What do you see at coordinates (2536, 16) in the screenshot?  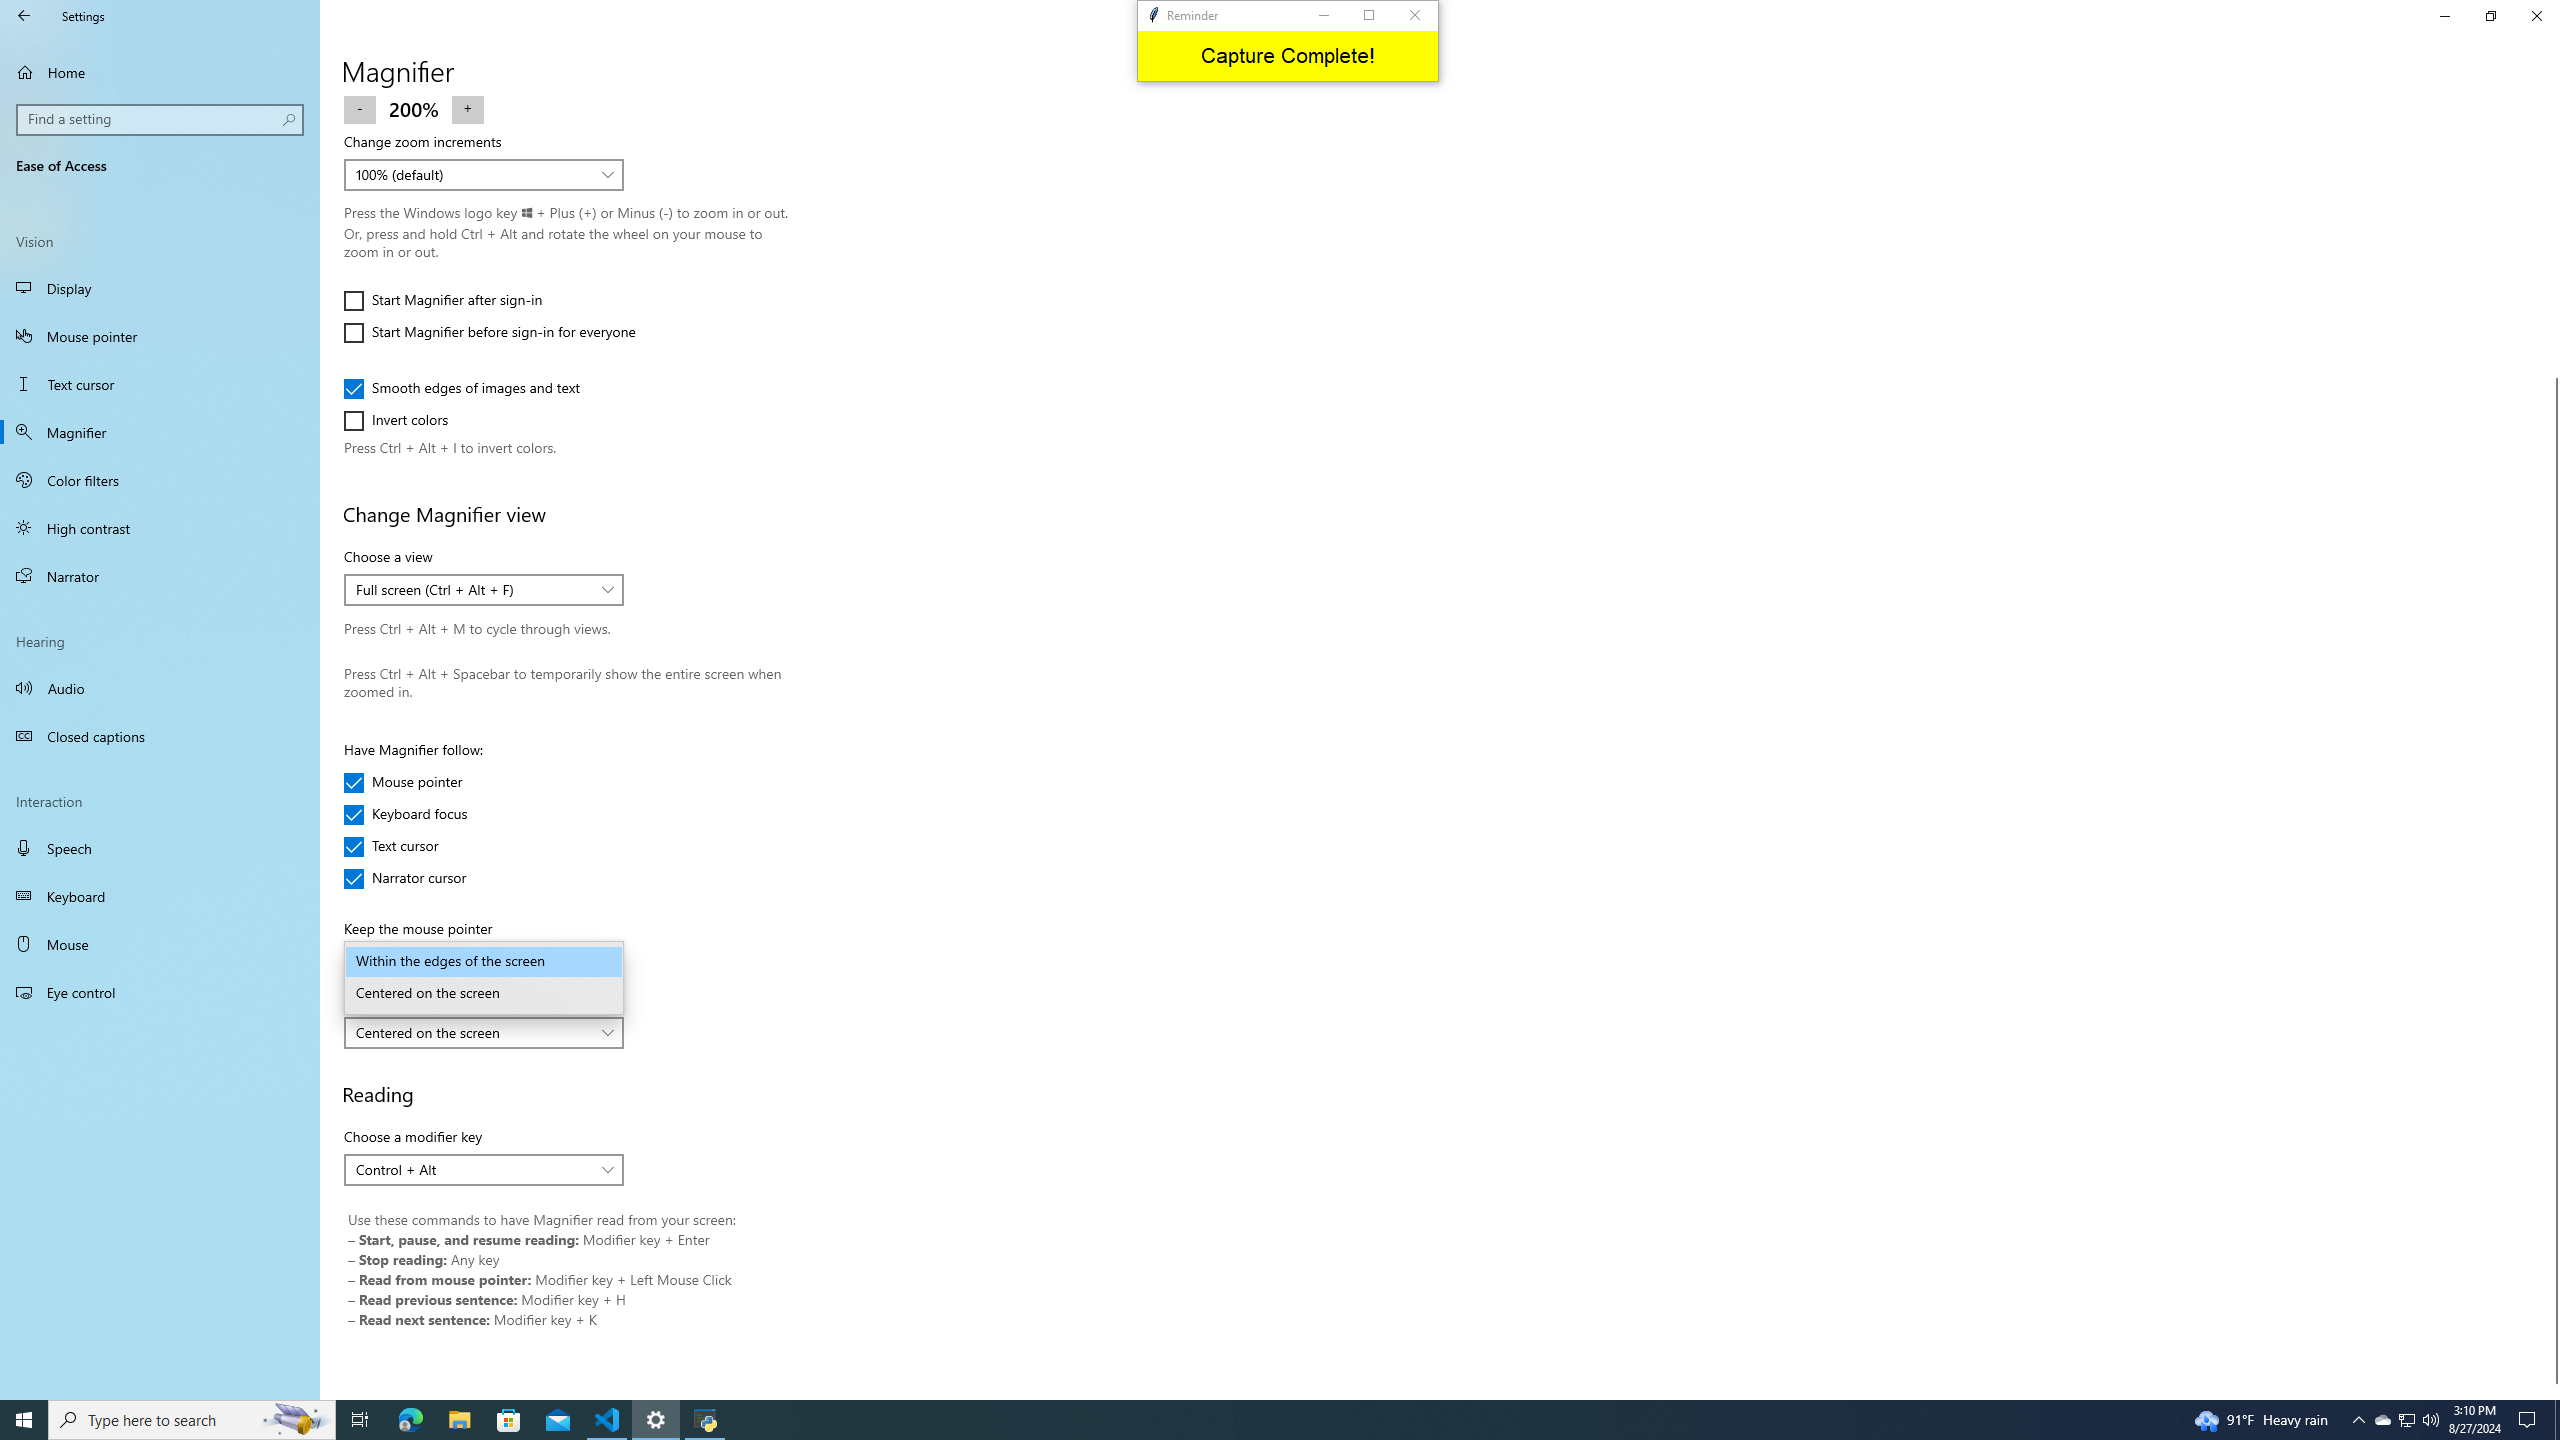 I see `Close Settings` at bounding box center [2536, 16].